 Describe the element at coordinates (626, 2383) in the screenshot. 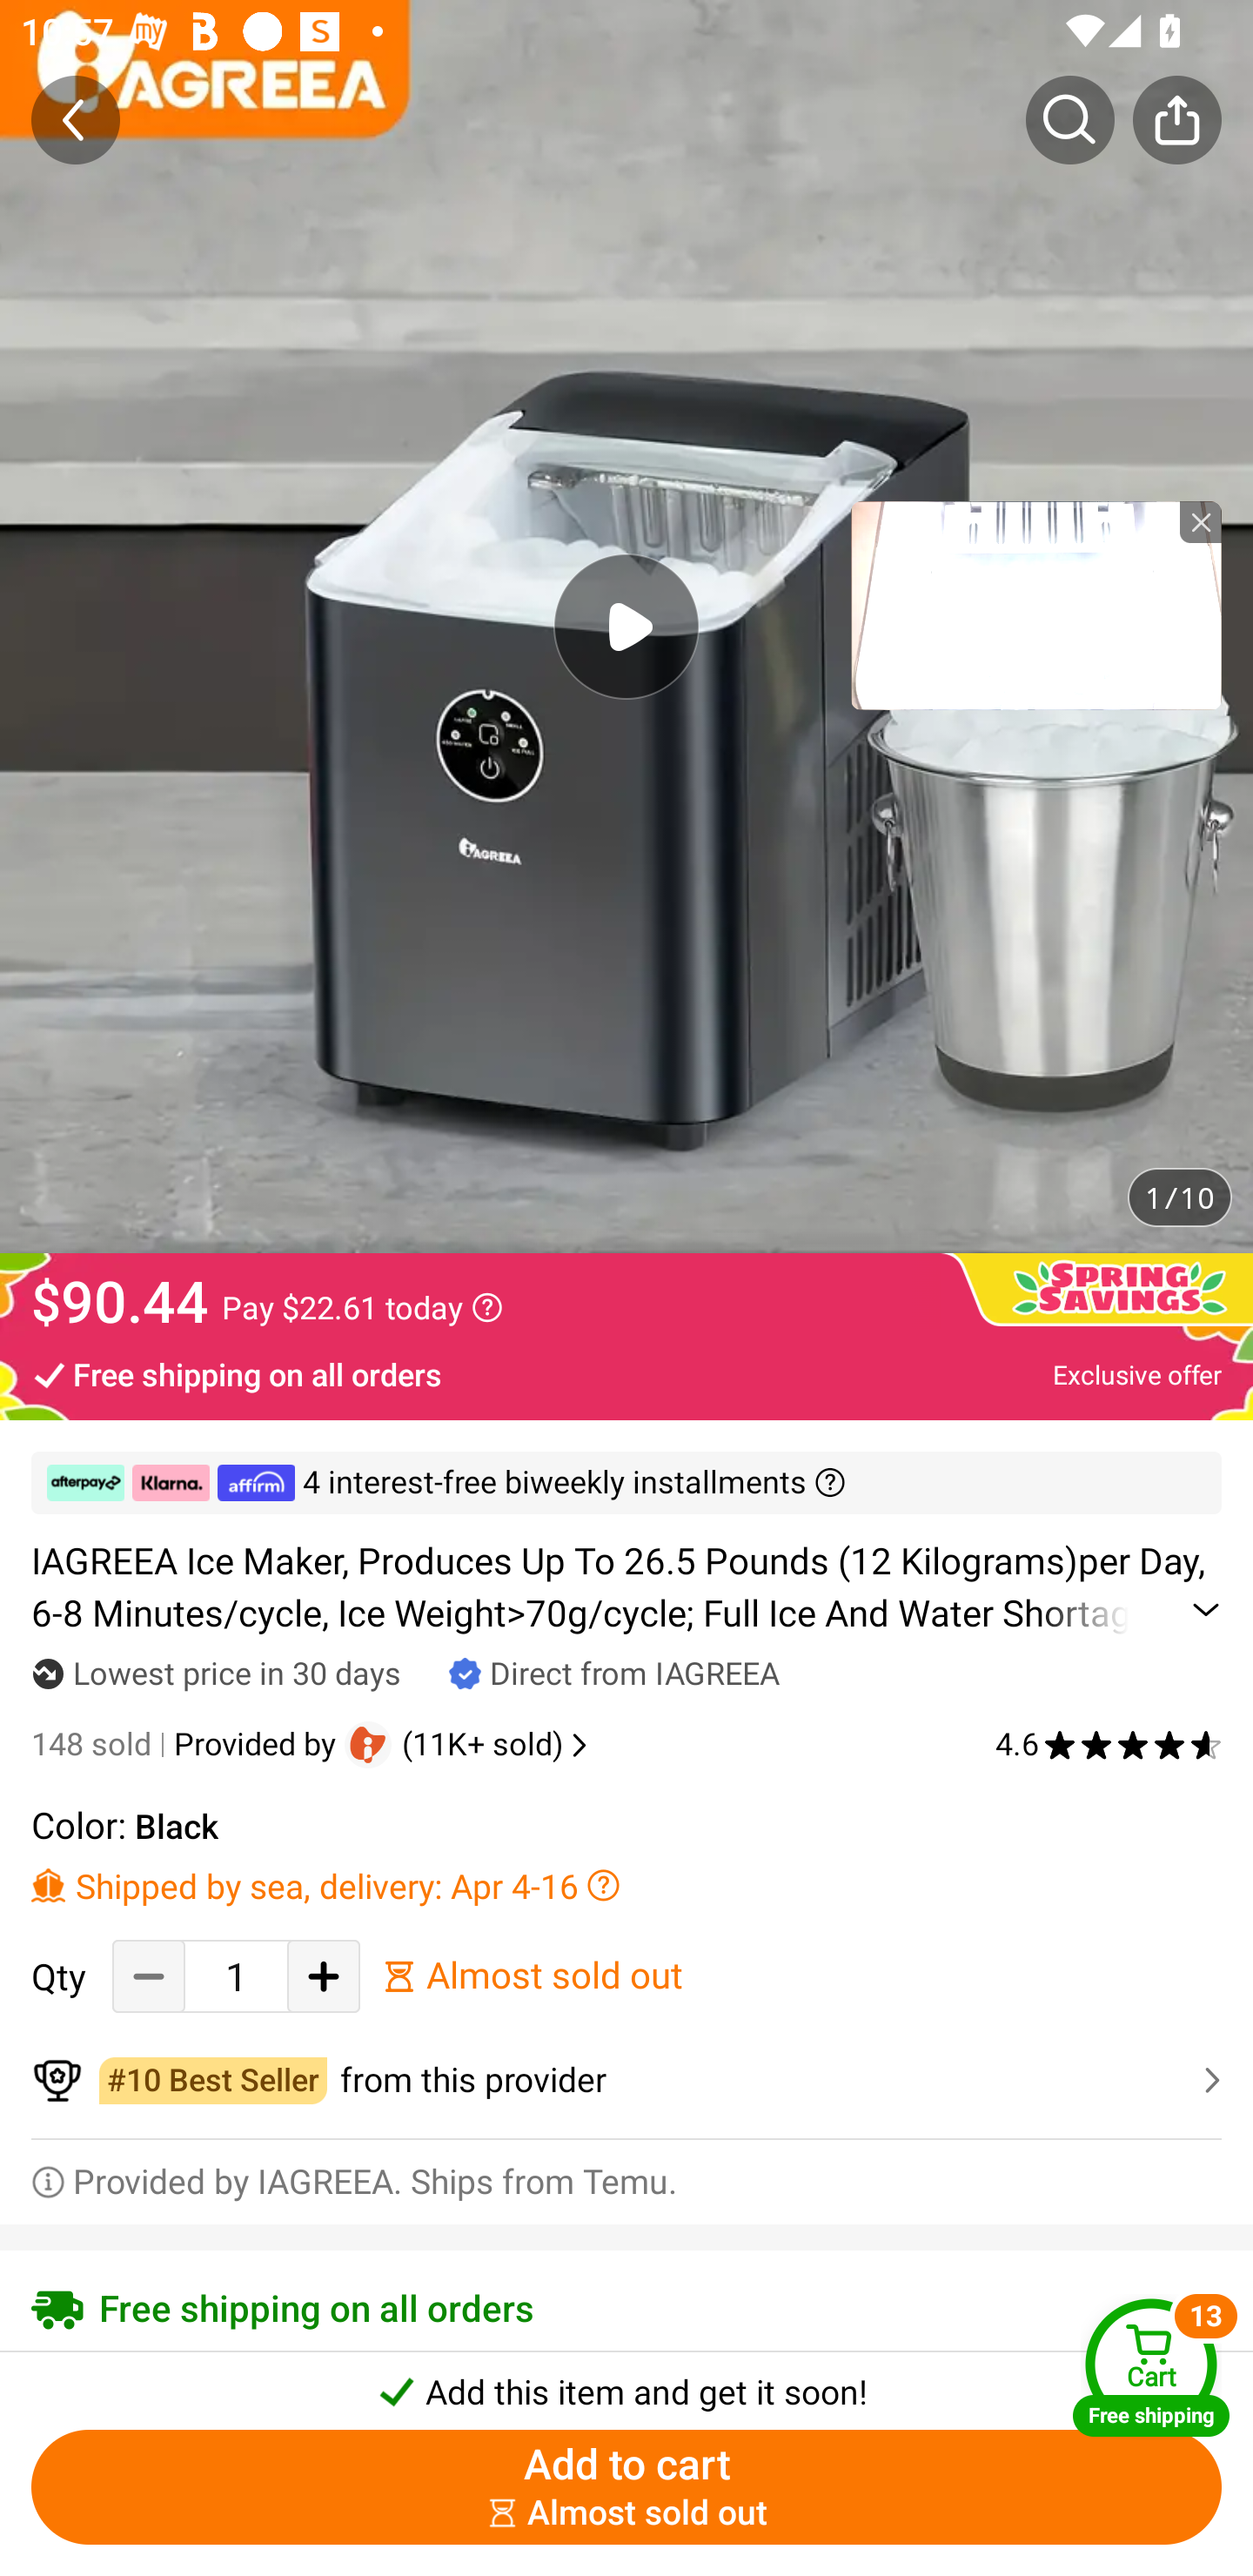

I see `￼￼Add this item and get it soon! ` at that location.